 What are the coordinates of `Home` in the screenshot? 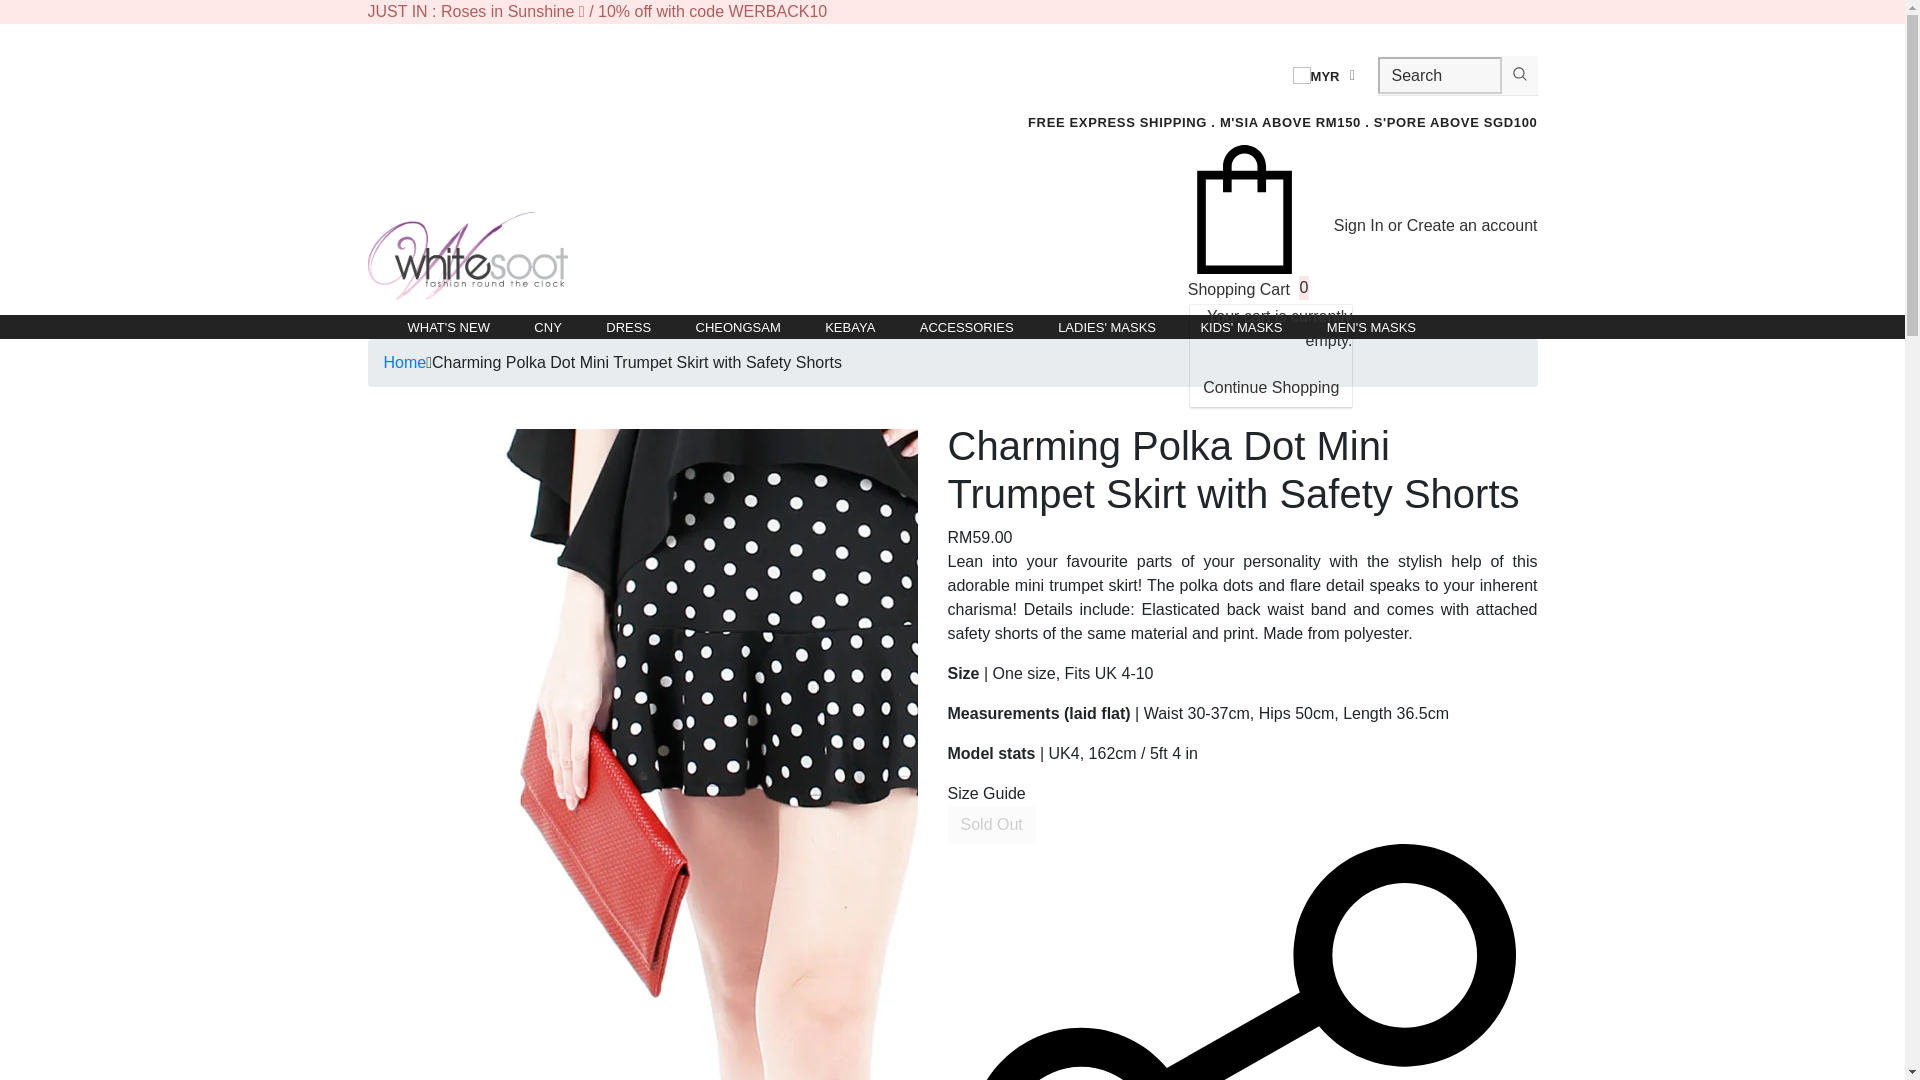 It's located at (405, 362).